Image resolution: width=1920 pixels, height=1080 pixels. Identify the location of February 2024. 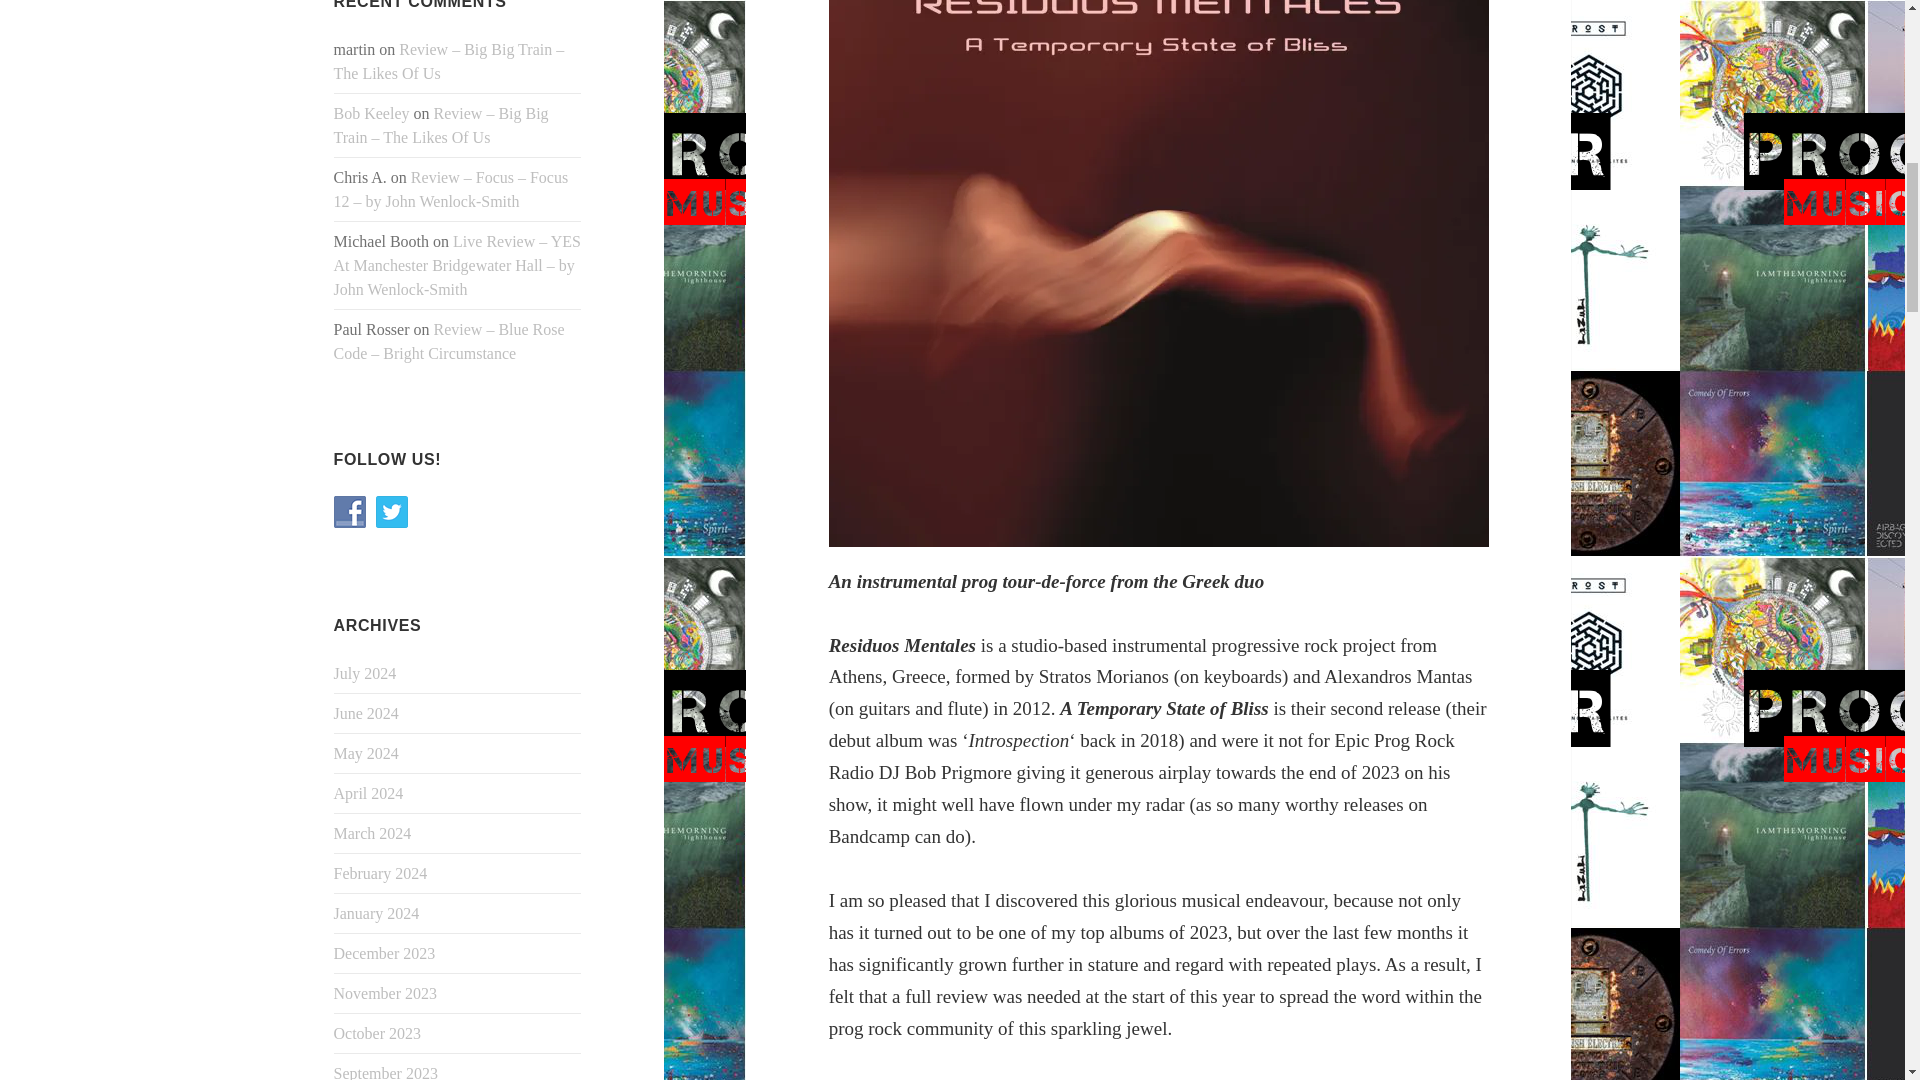
(381, 874).